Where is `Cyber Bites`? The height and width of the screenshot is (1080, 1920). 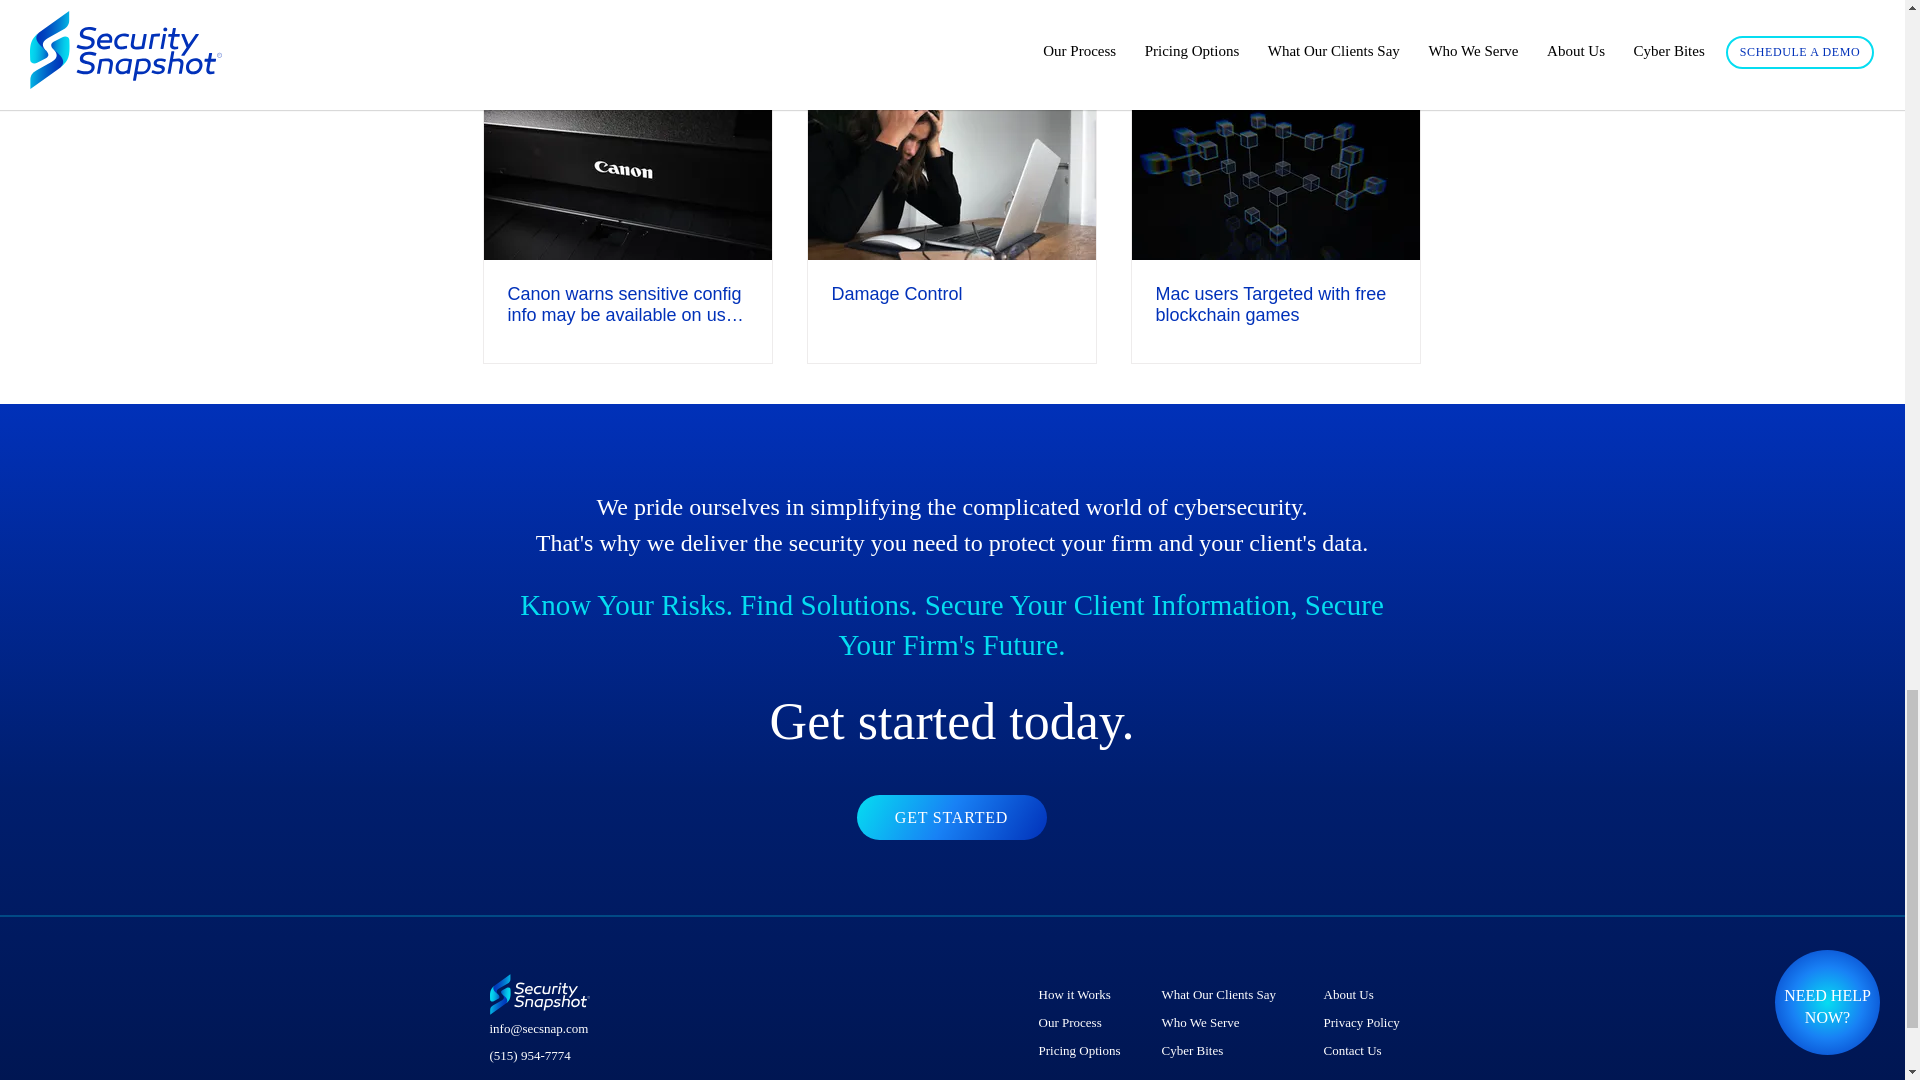
Cyber Bites is located at coordinates (1226, 1050).